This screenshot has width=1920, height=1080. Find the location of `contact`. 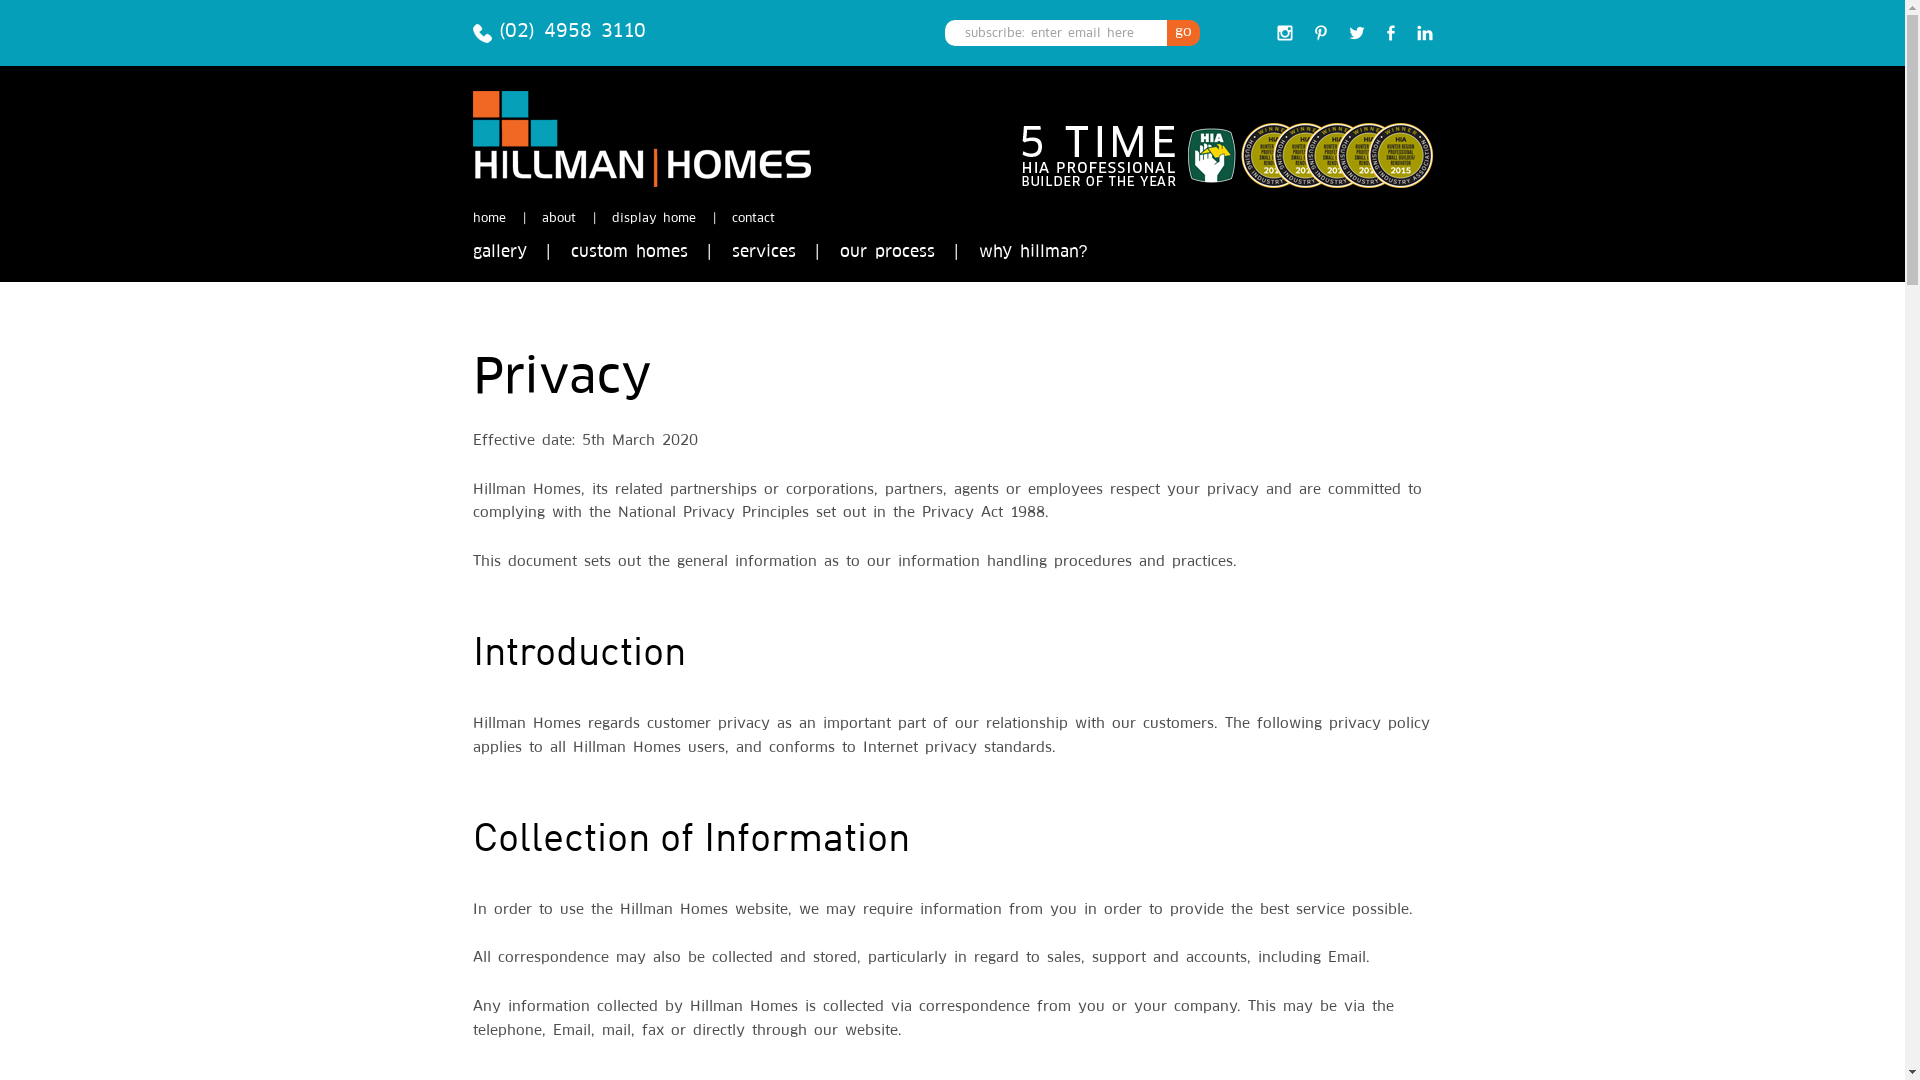

contact is located at coordinates (754, 219).